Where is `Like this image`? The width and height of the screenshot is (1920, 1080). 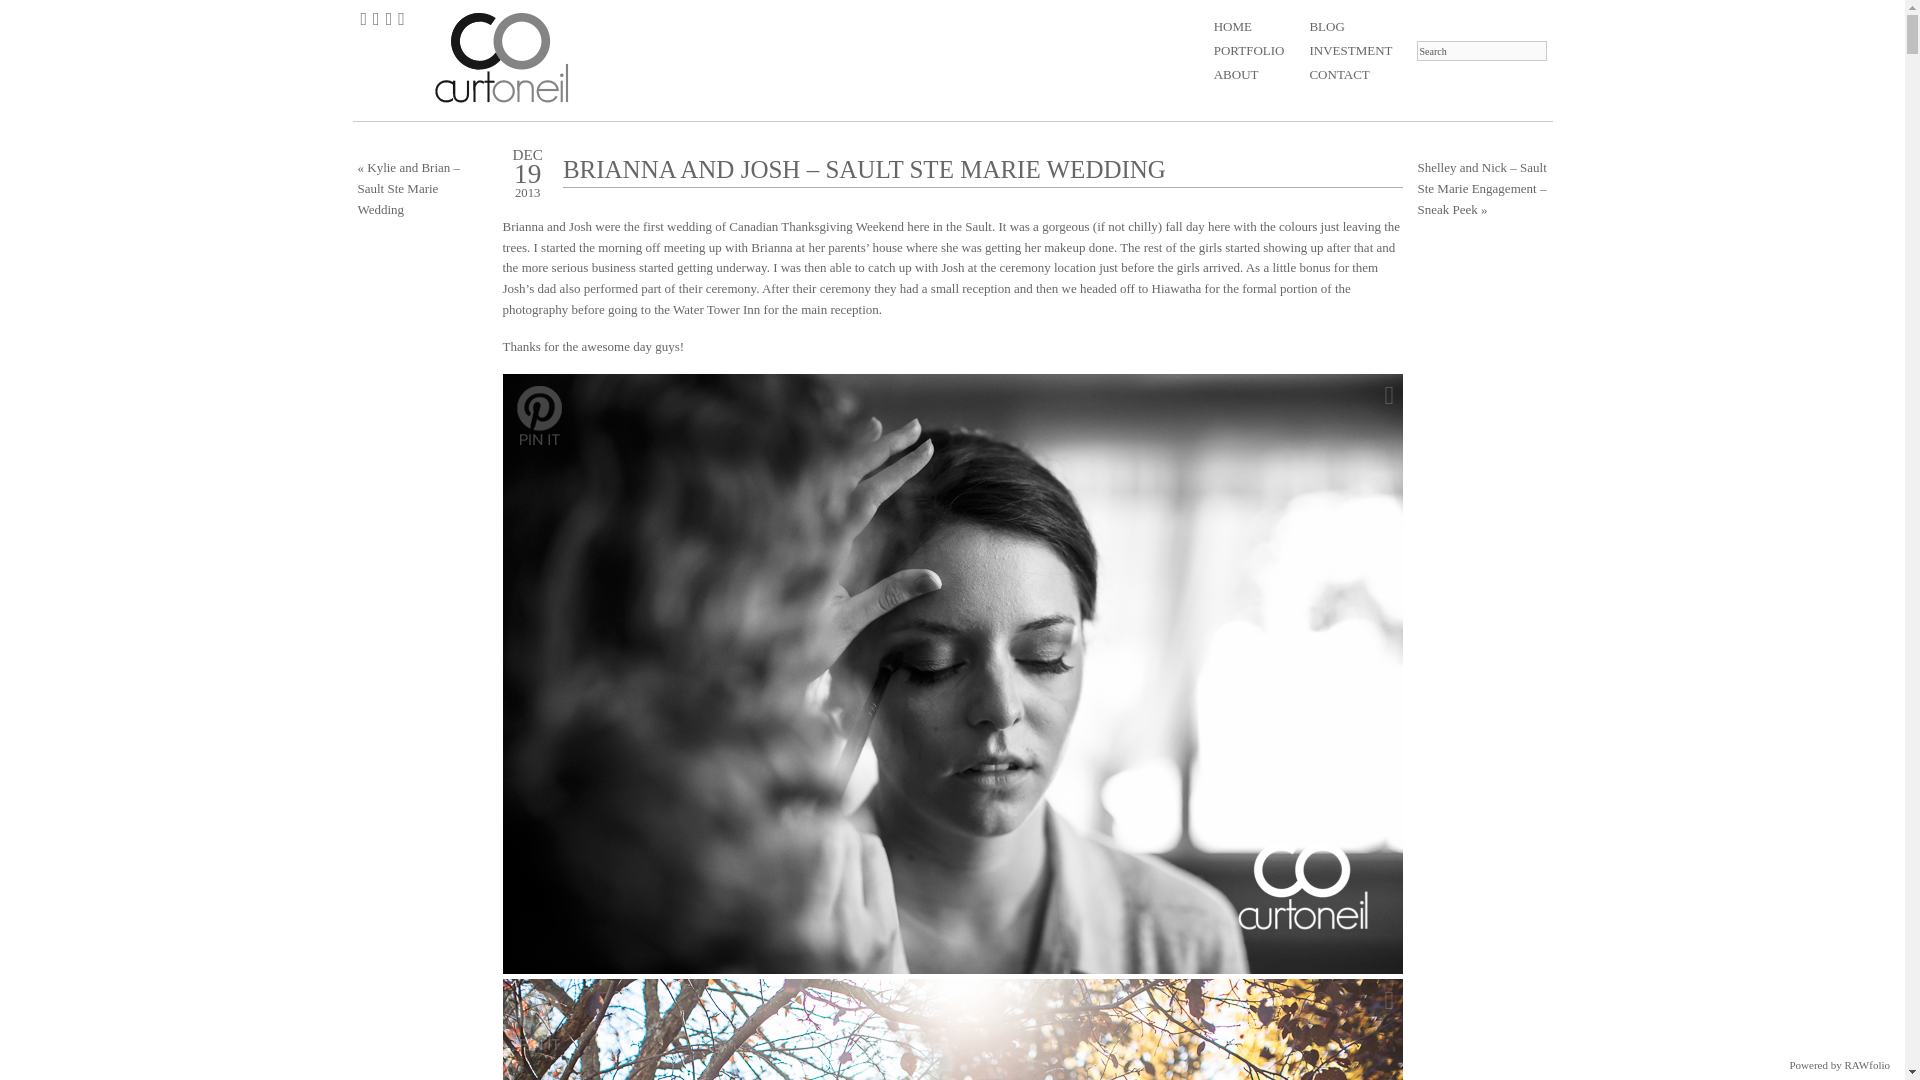
Like this image is located at coordinates (1390, 1000).